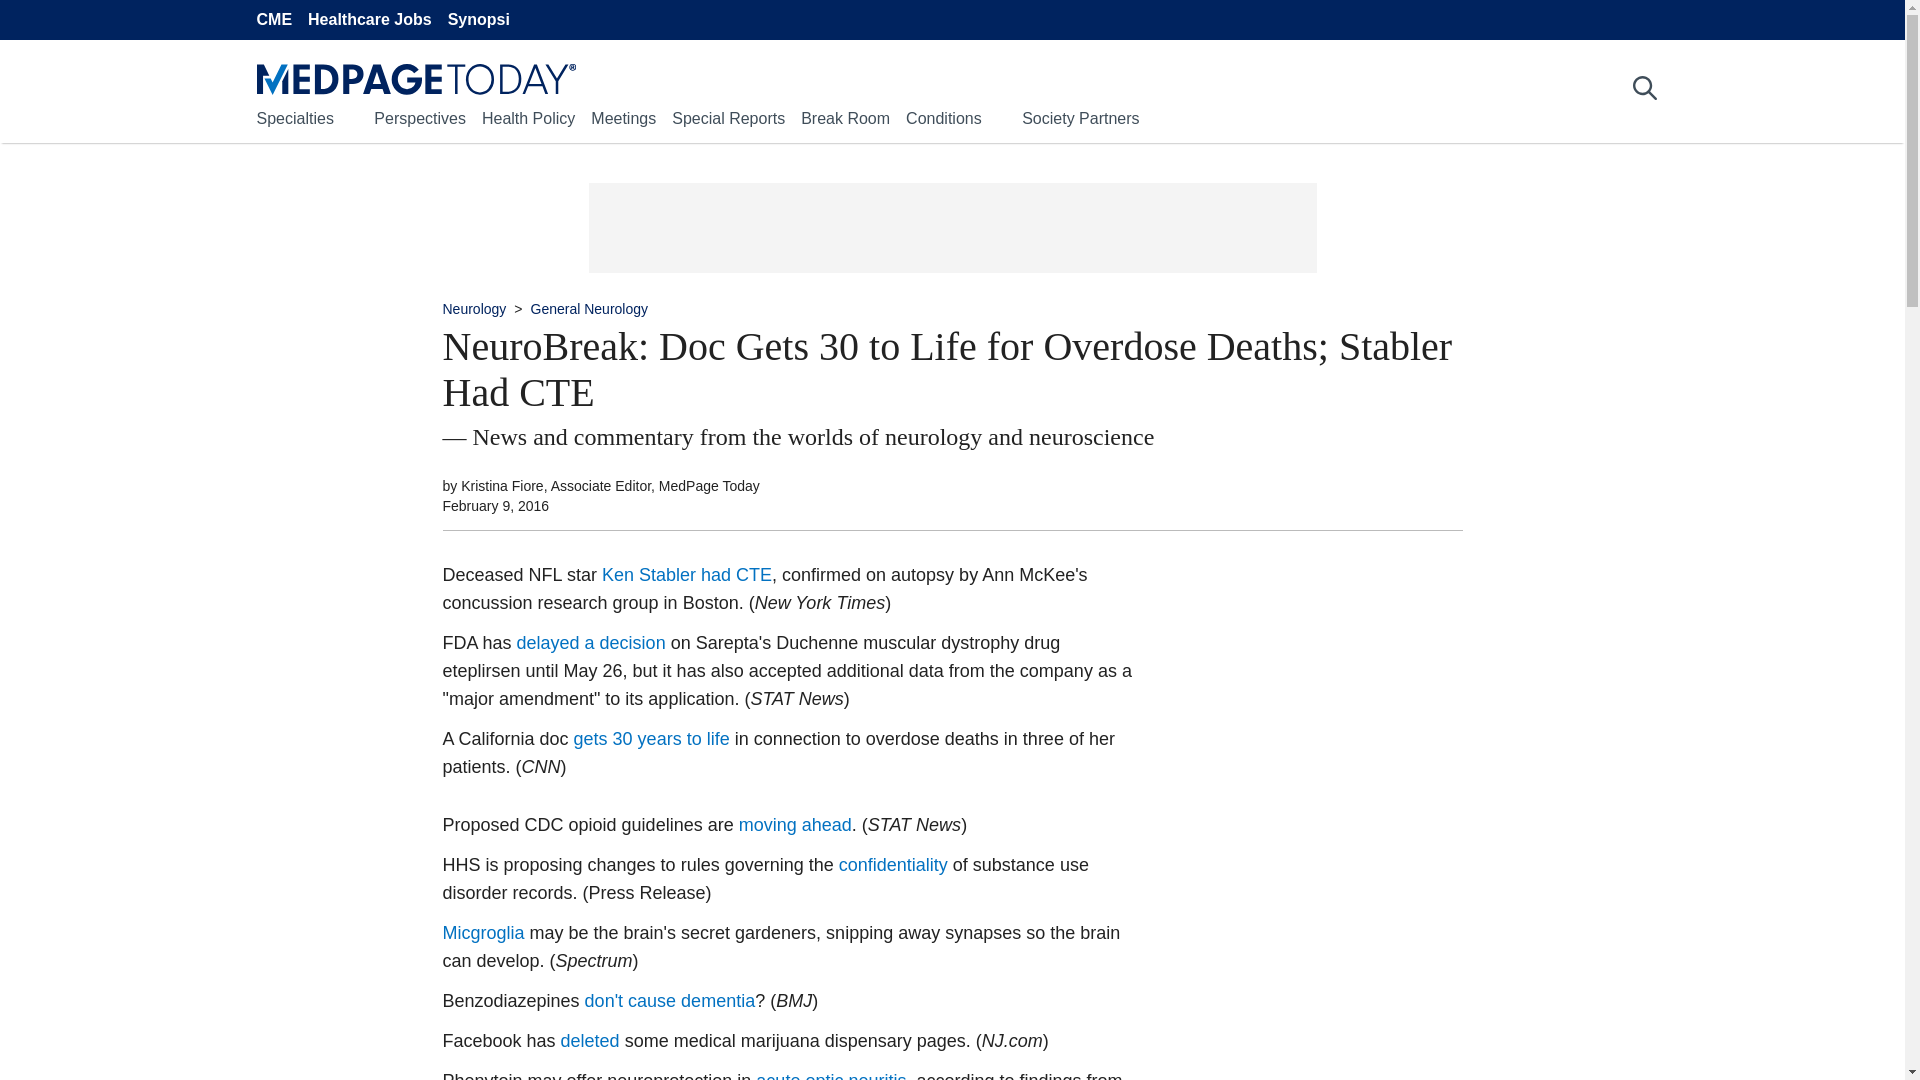  What do you see at coordinates (686, 574) in the screenshot?
I see `Opens in a new tab or window` at bounding box center [686, 574].